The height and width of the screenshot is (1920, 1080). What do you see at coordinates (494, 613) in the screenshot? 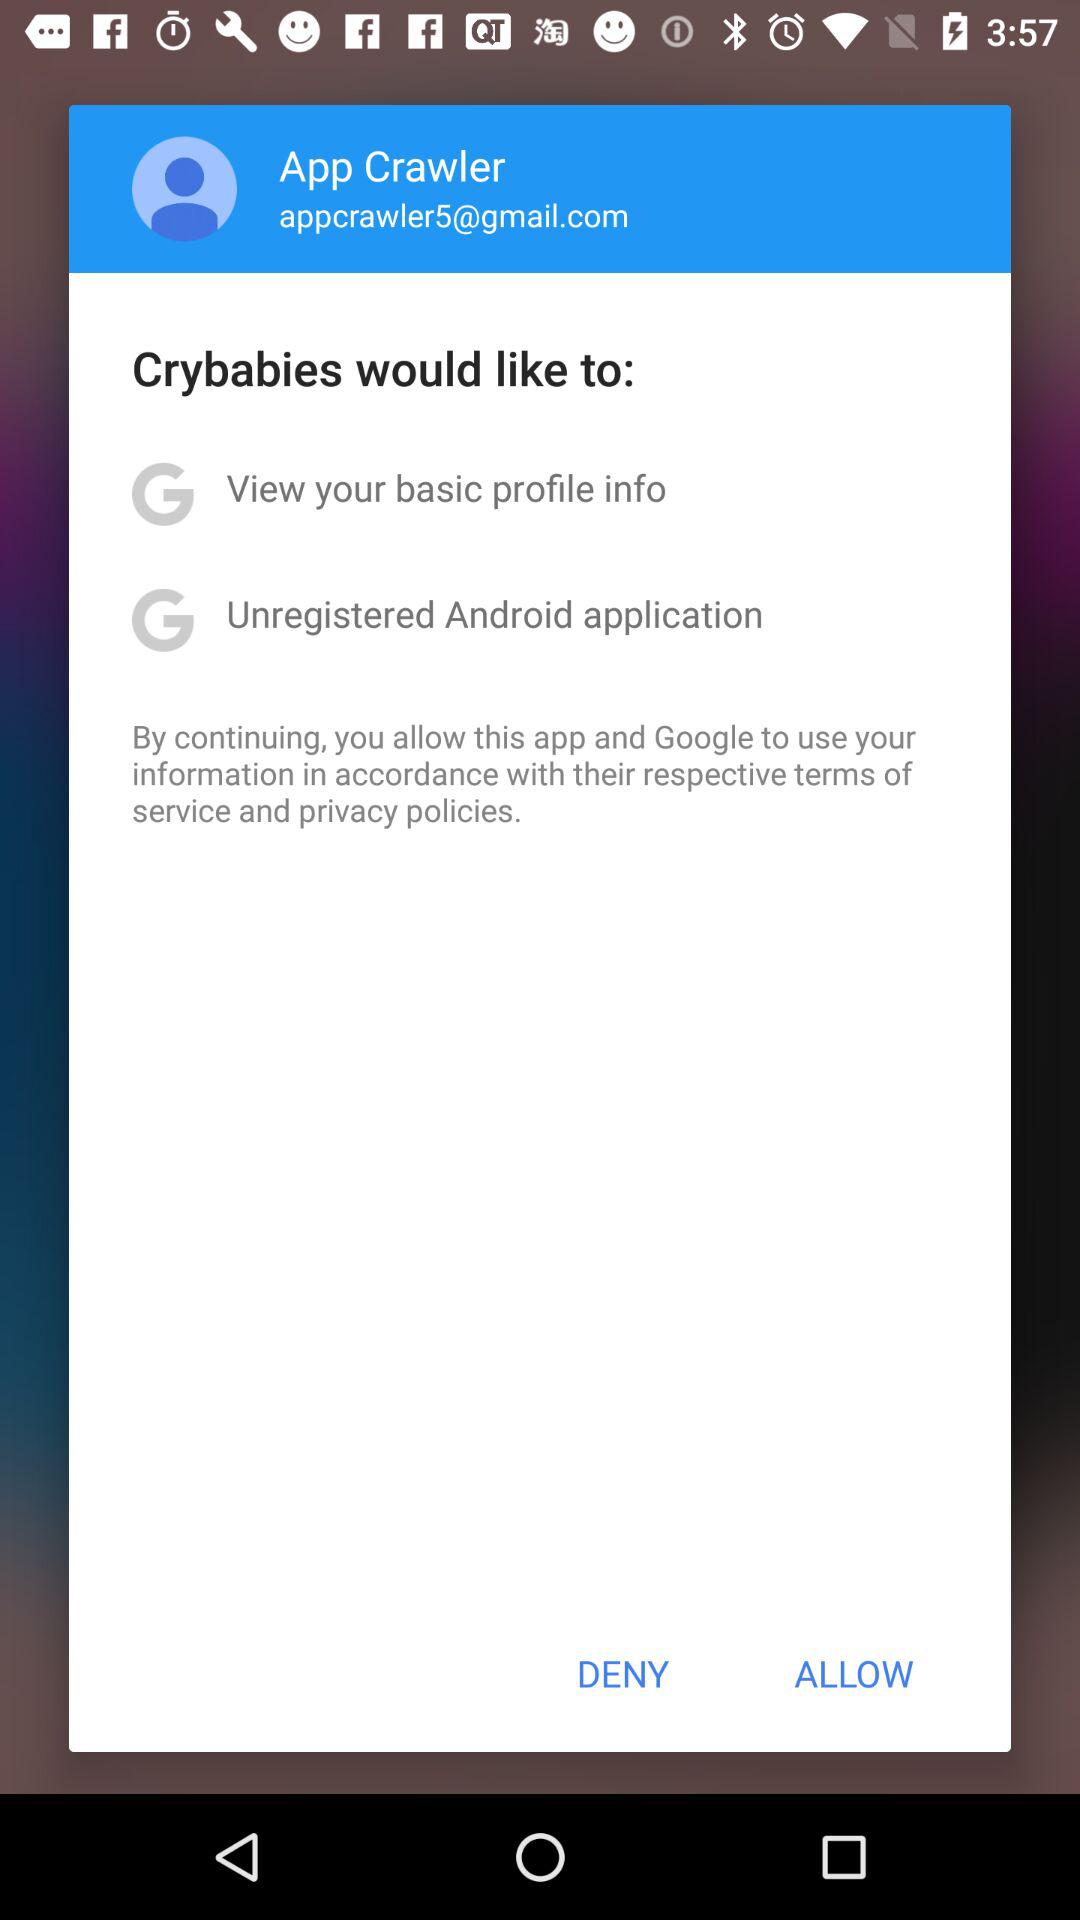
I see `turn on the unregistered android application icon` at bounding box center [494, 613].